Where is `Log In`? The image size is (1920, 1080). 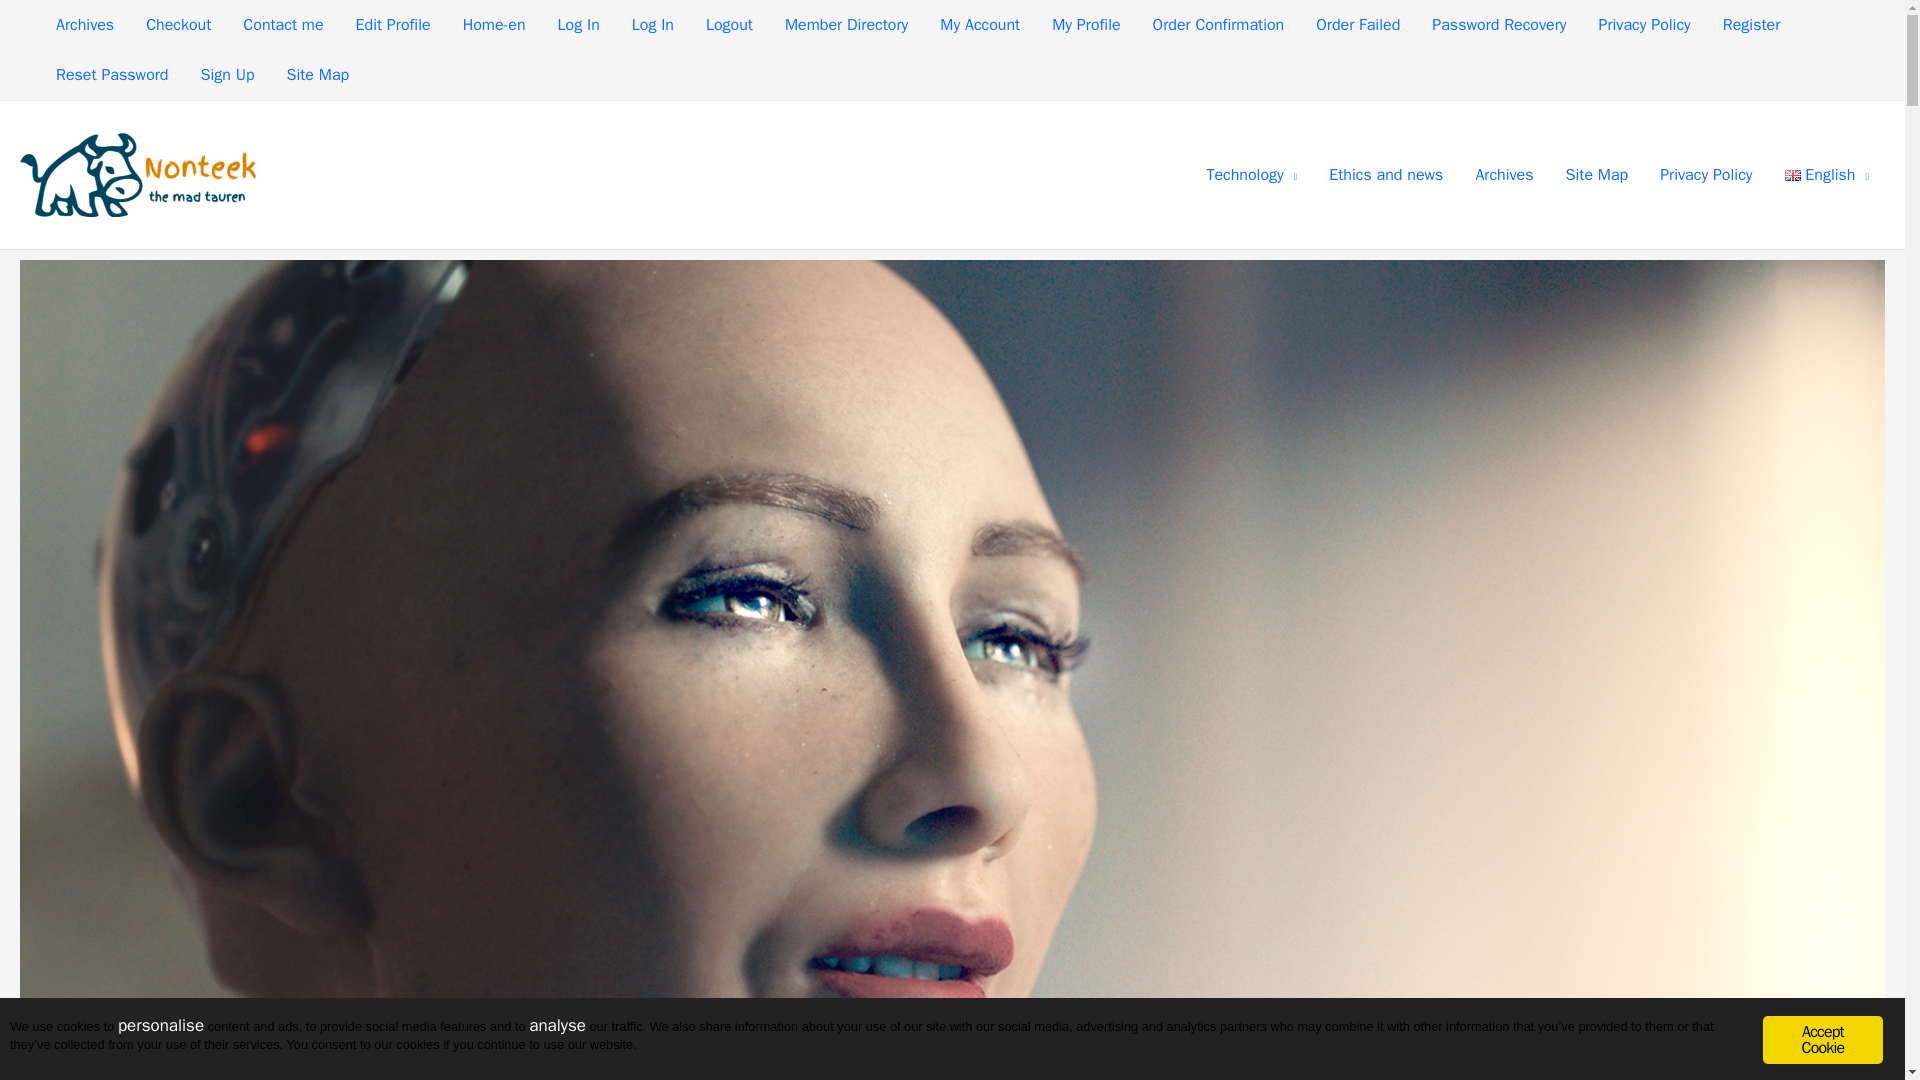 Log In is located at coordinates (578, 24).